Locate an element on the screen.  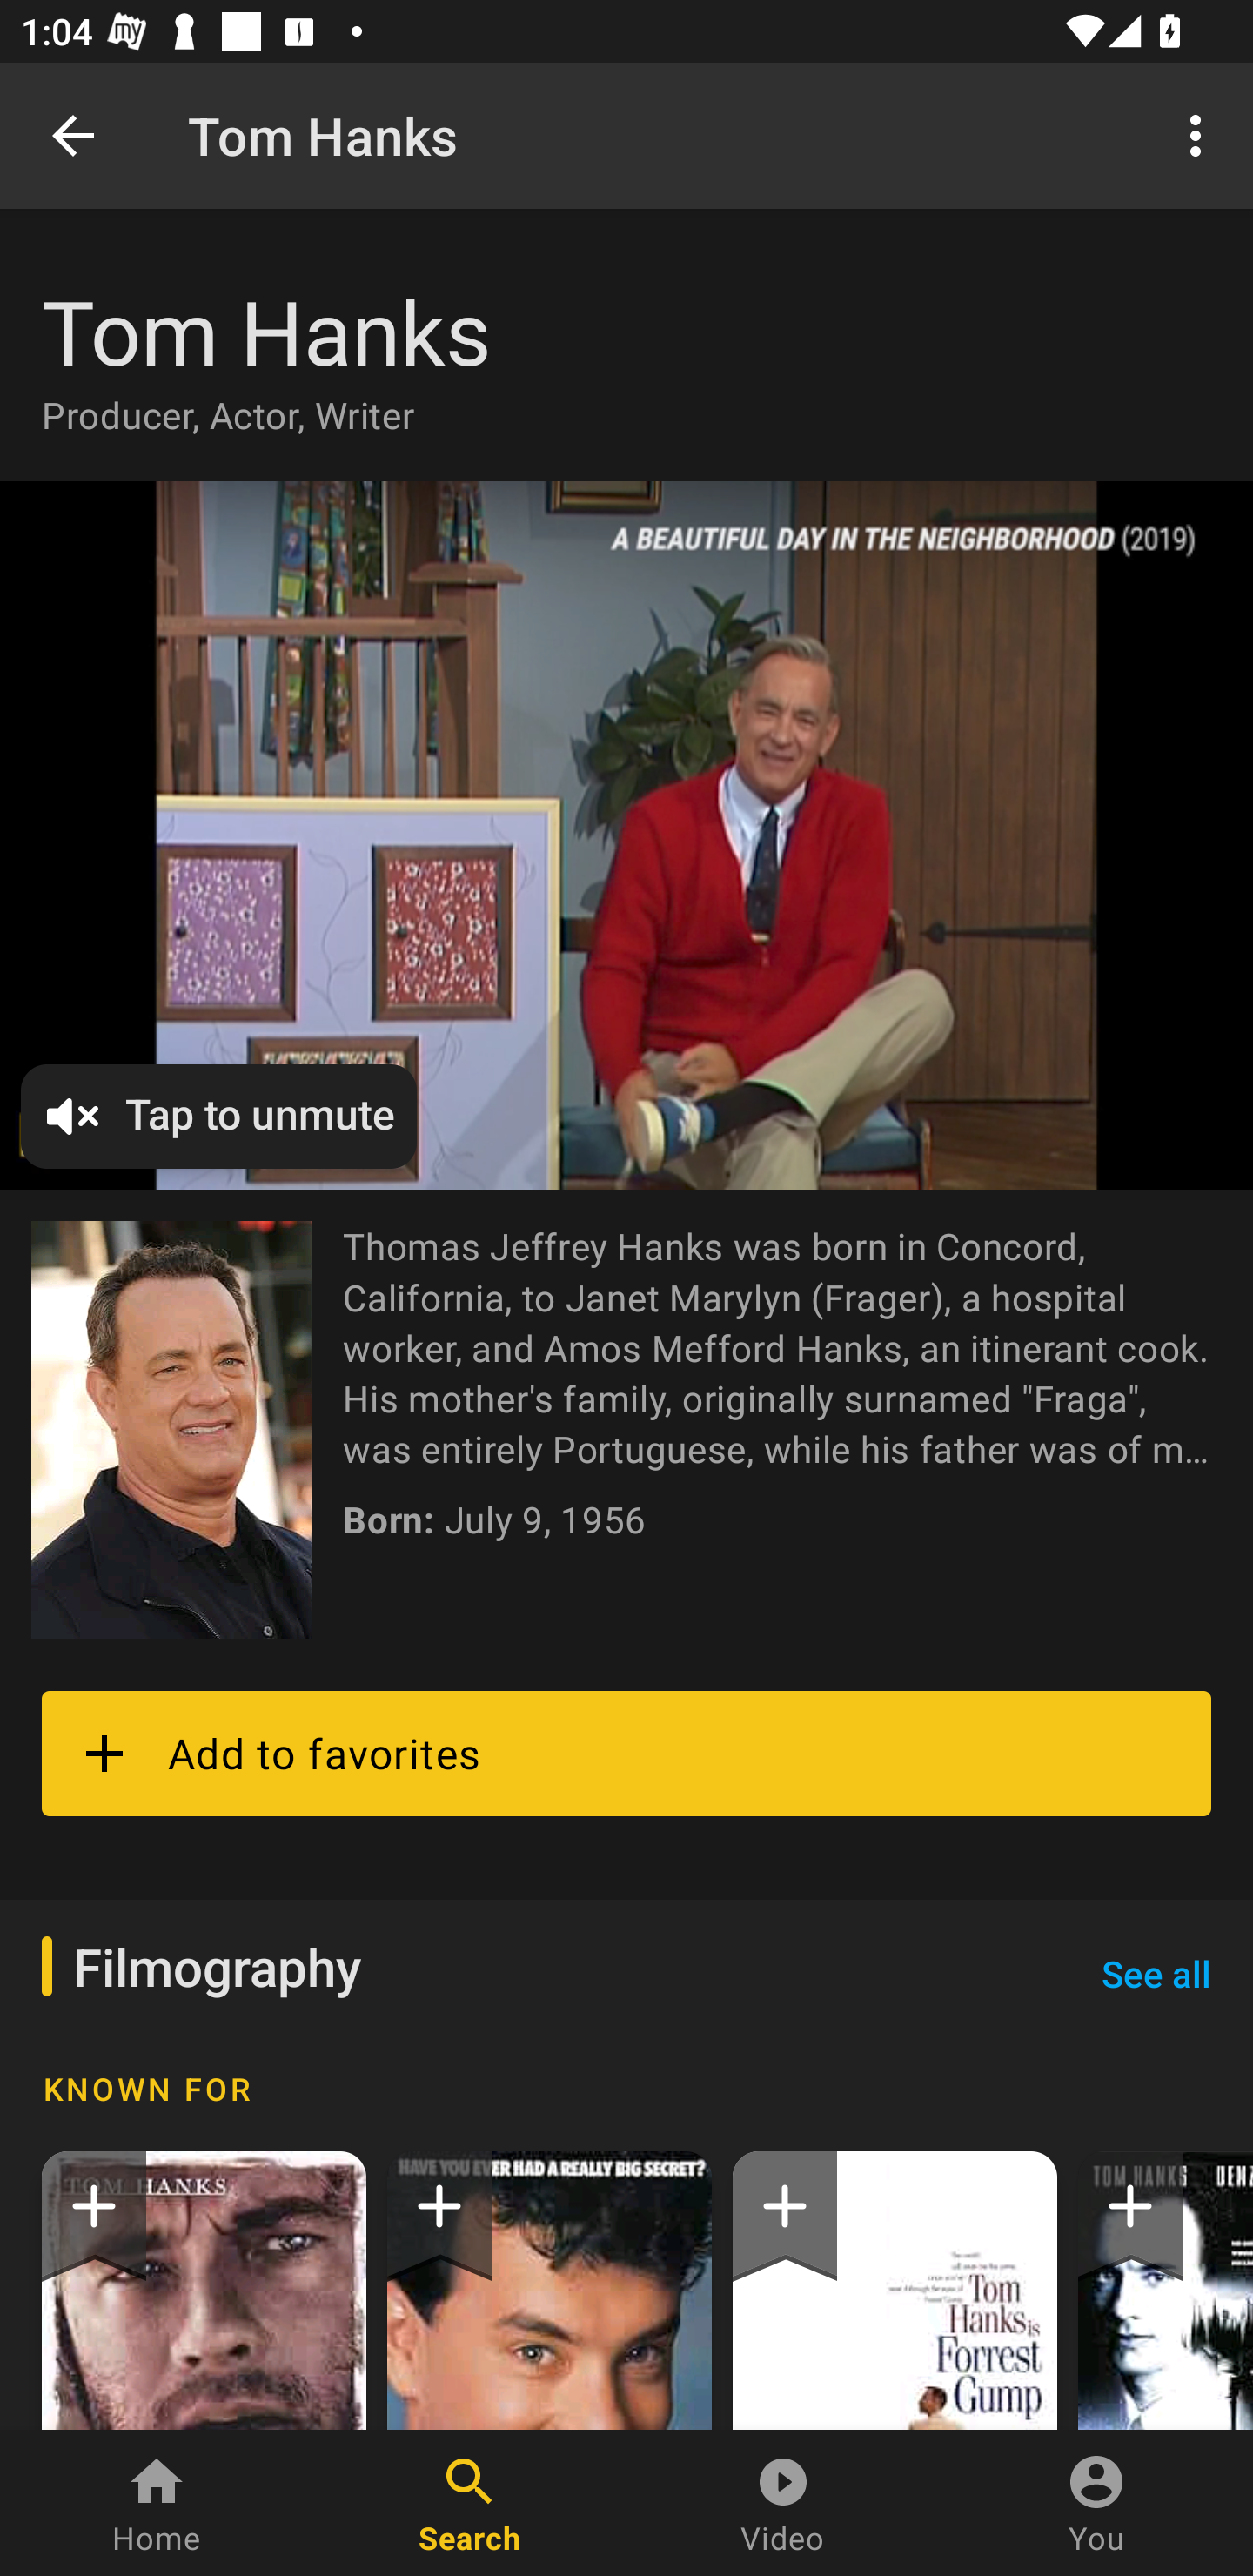
Tap to unmute is located at coordinates (626, 835).